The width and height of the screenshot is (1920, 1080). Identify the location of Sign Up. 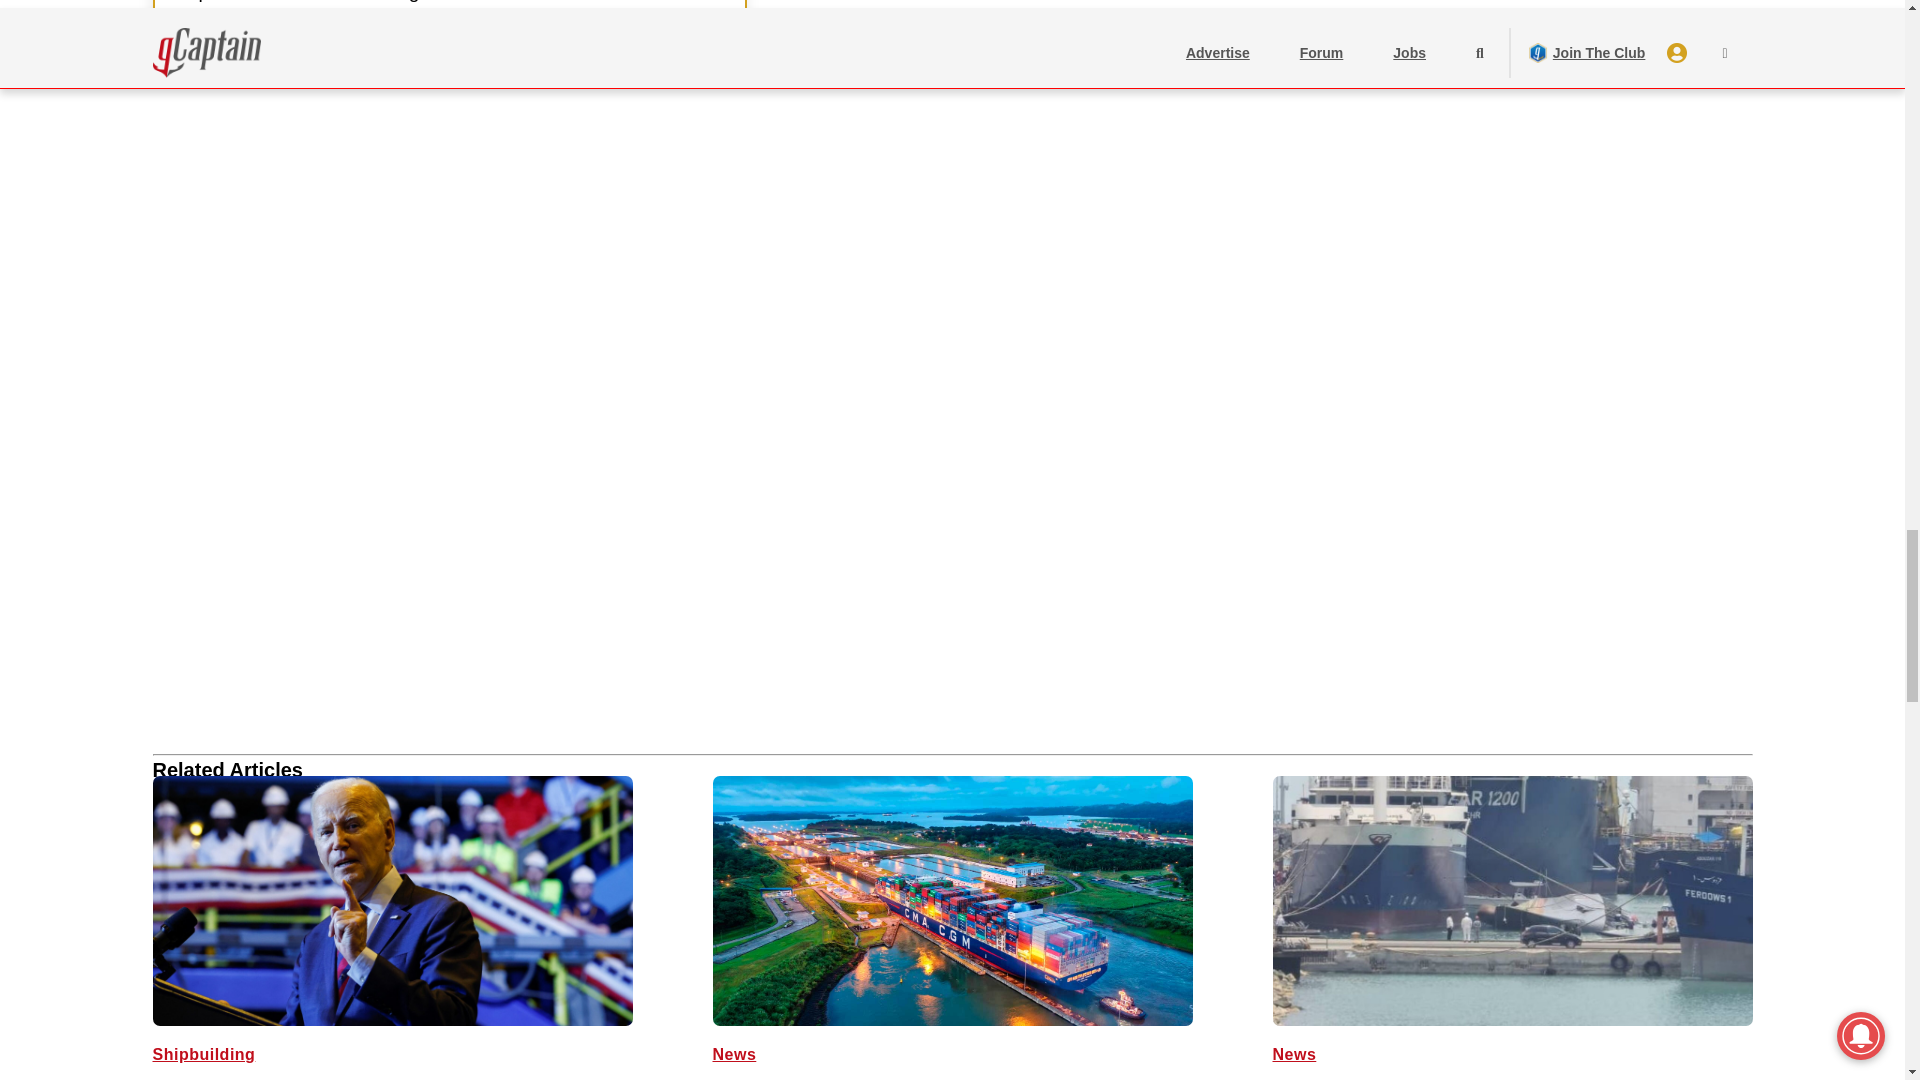
(230, 56).